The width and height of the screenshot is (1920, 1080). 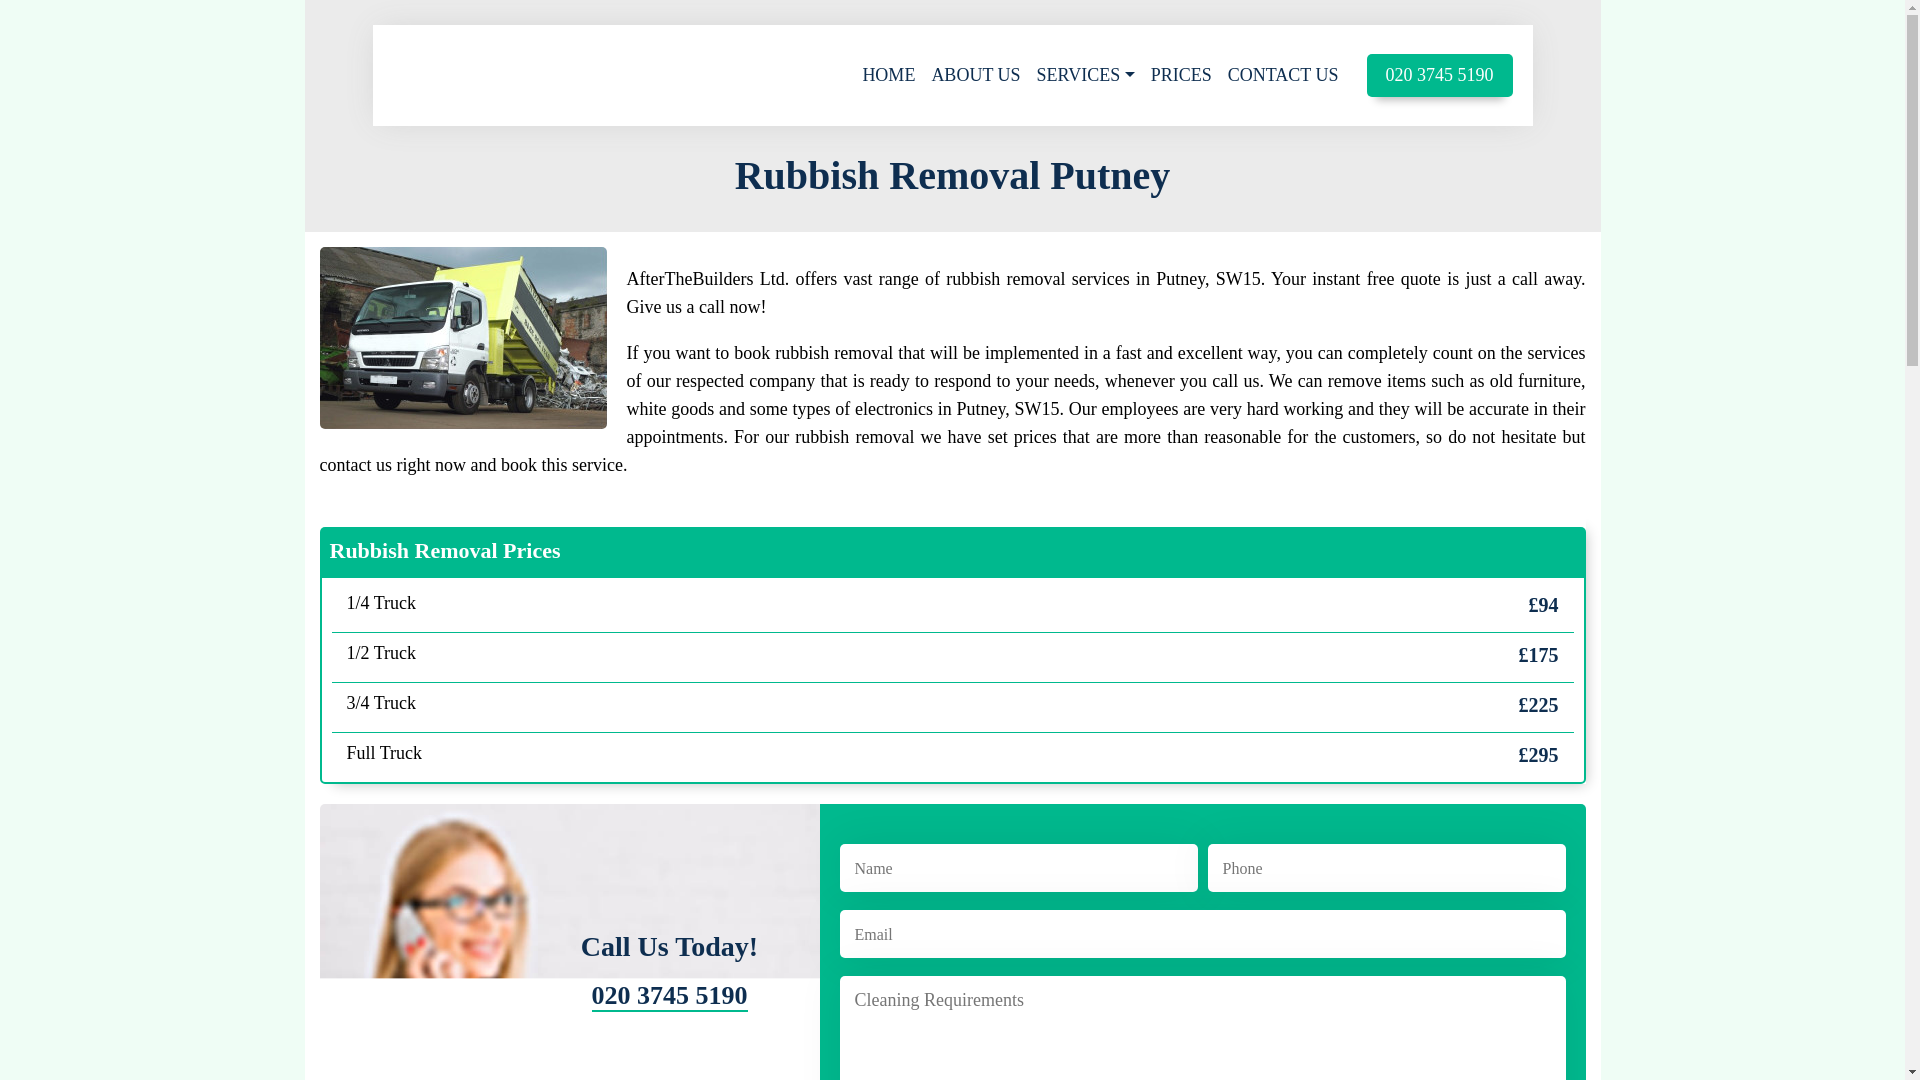 What do you see at coordinates (1438, 76) in the screenshot?
I see `020 3745 5190` at bounding box center [1438, 76].